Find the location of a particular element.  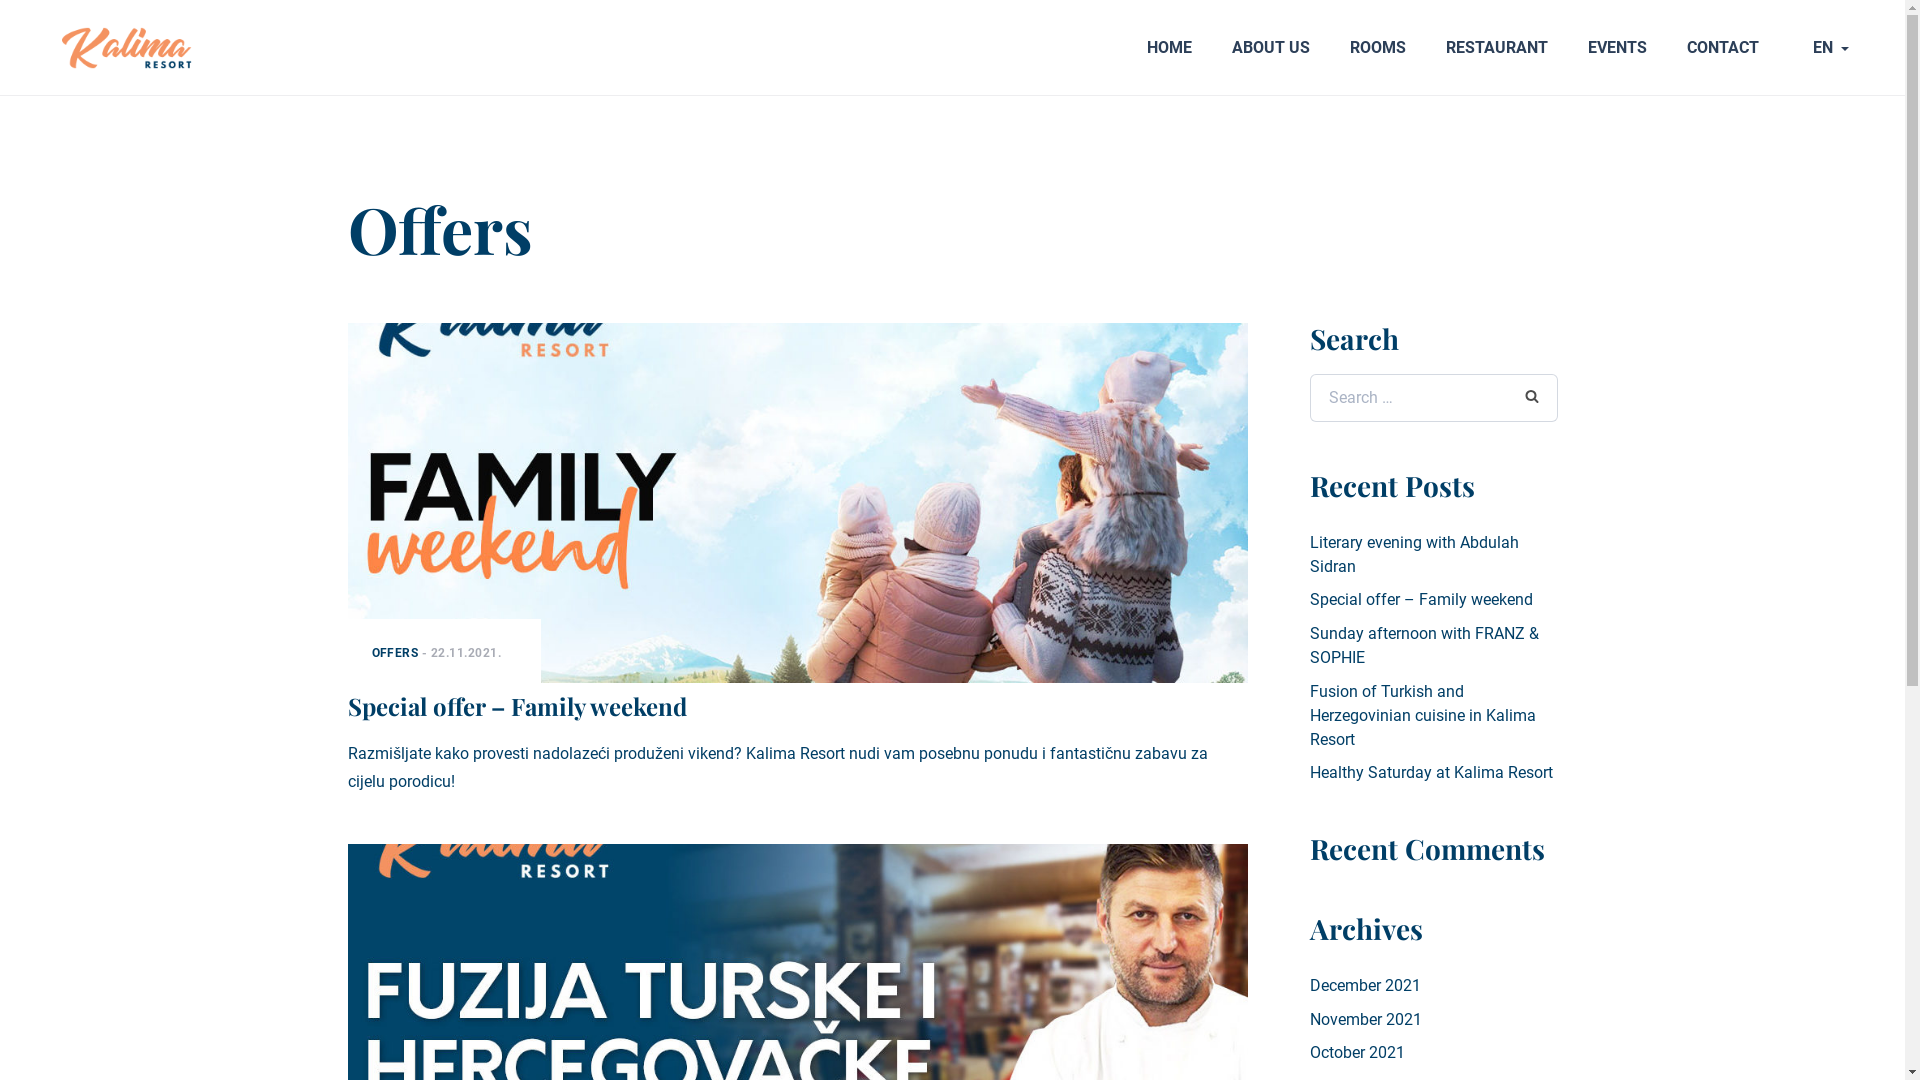

ABOUT US is located at coordinates (1271, 48).